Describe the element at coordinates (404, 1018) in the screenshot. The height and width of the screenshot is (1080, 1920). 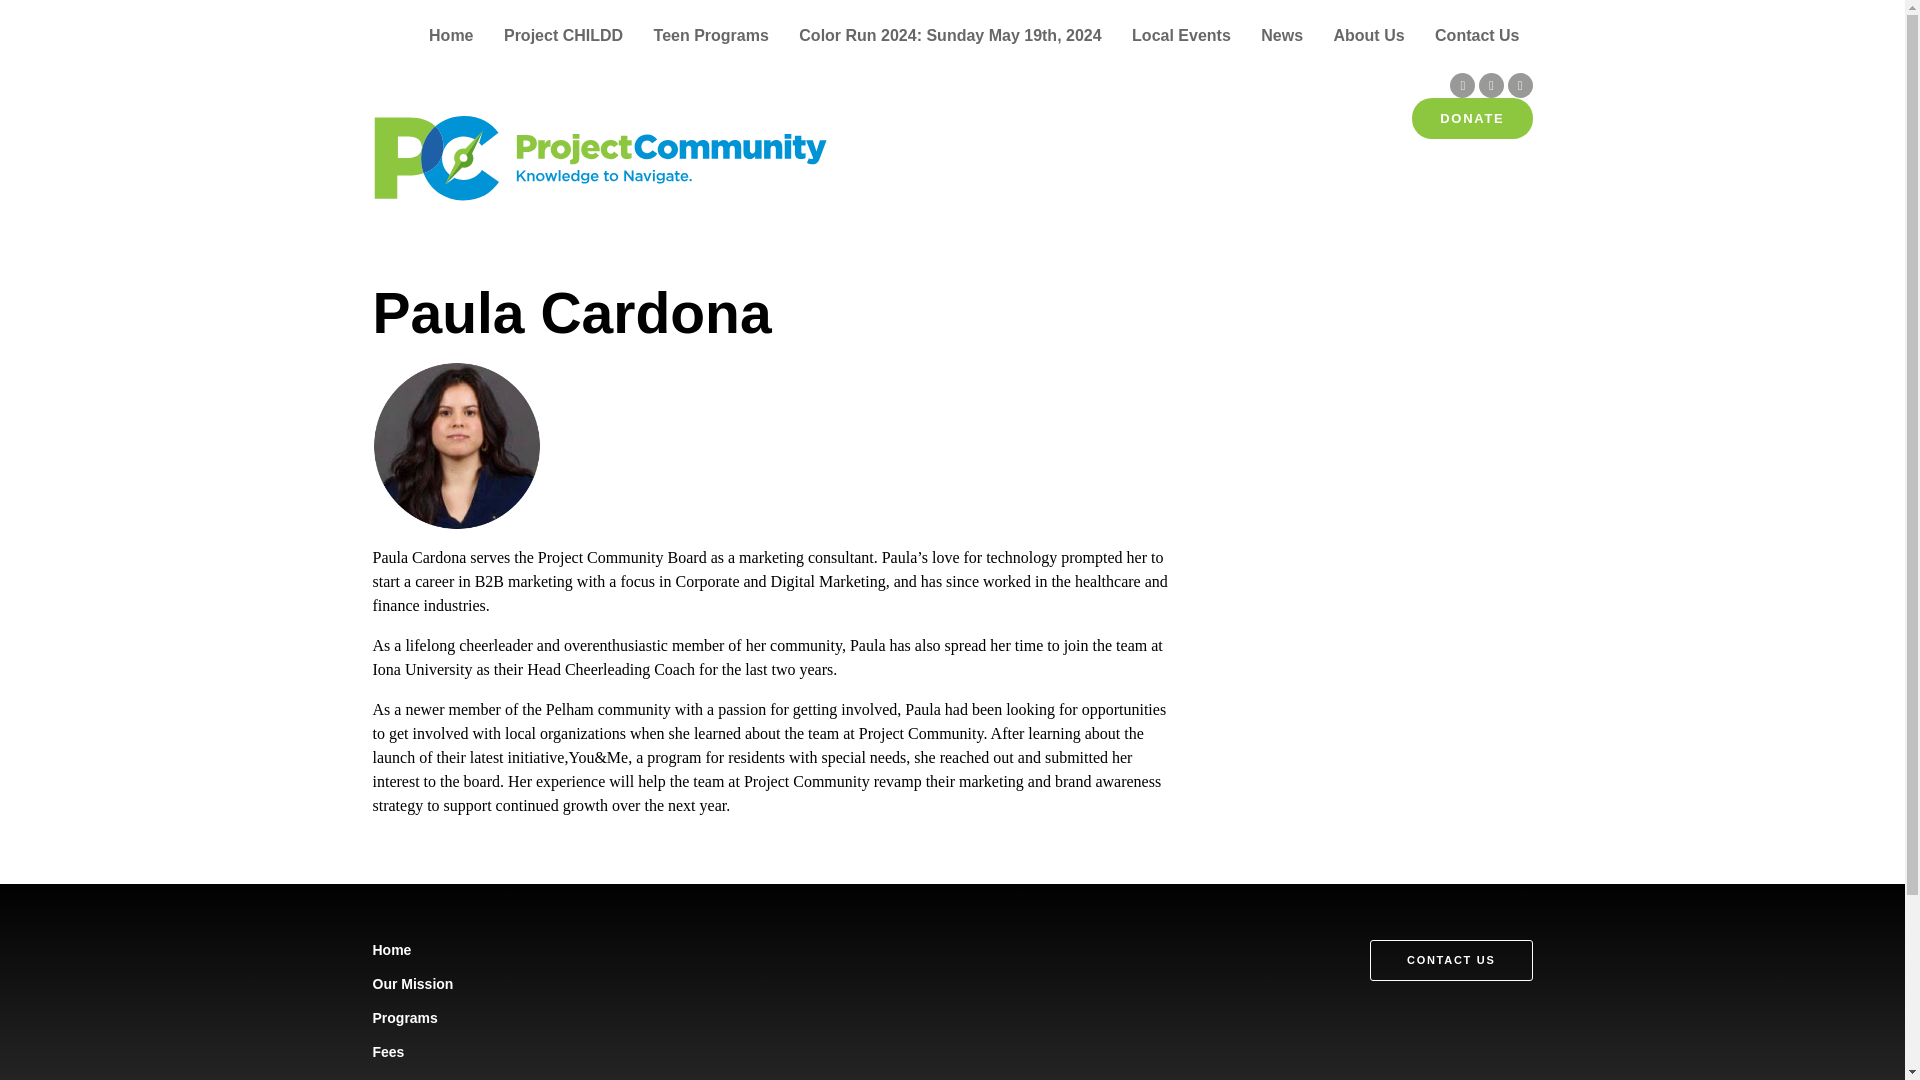
I see `Programs` at that location.